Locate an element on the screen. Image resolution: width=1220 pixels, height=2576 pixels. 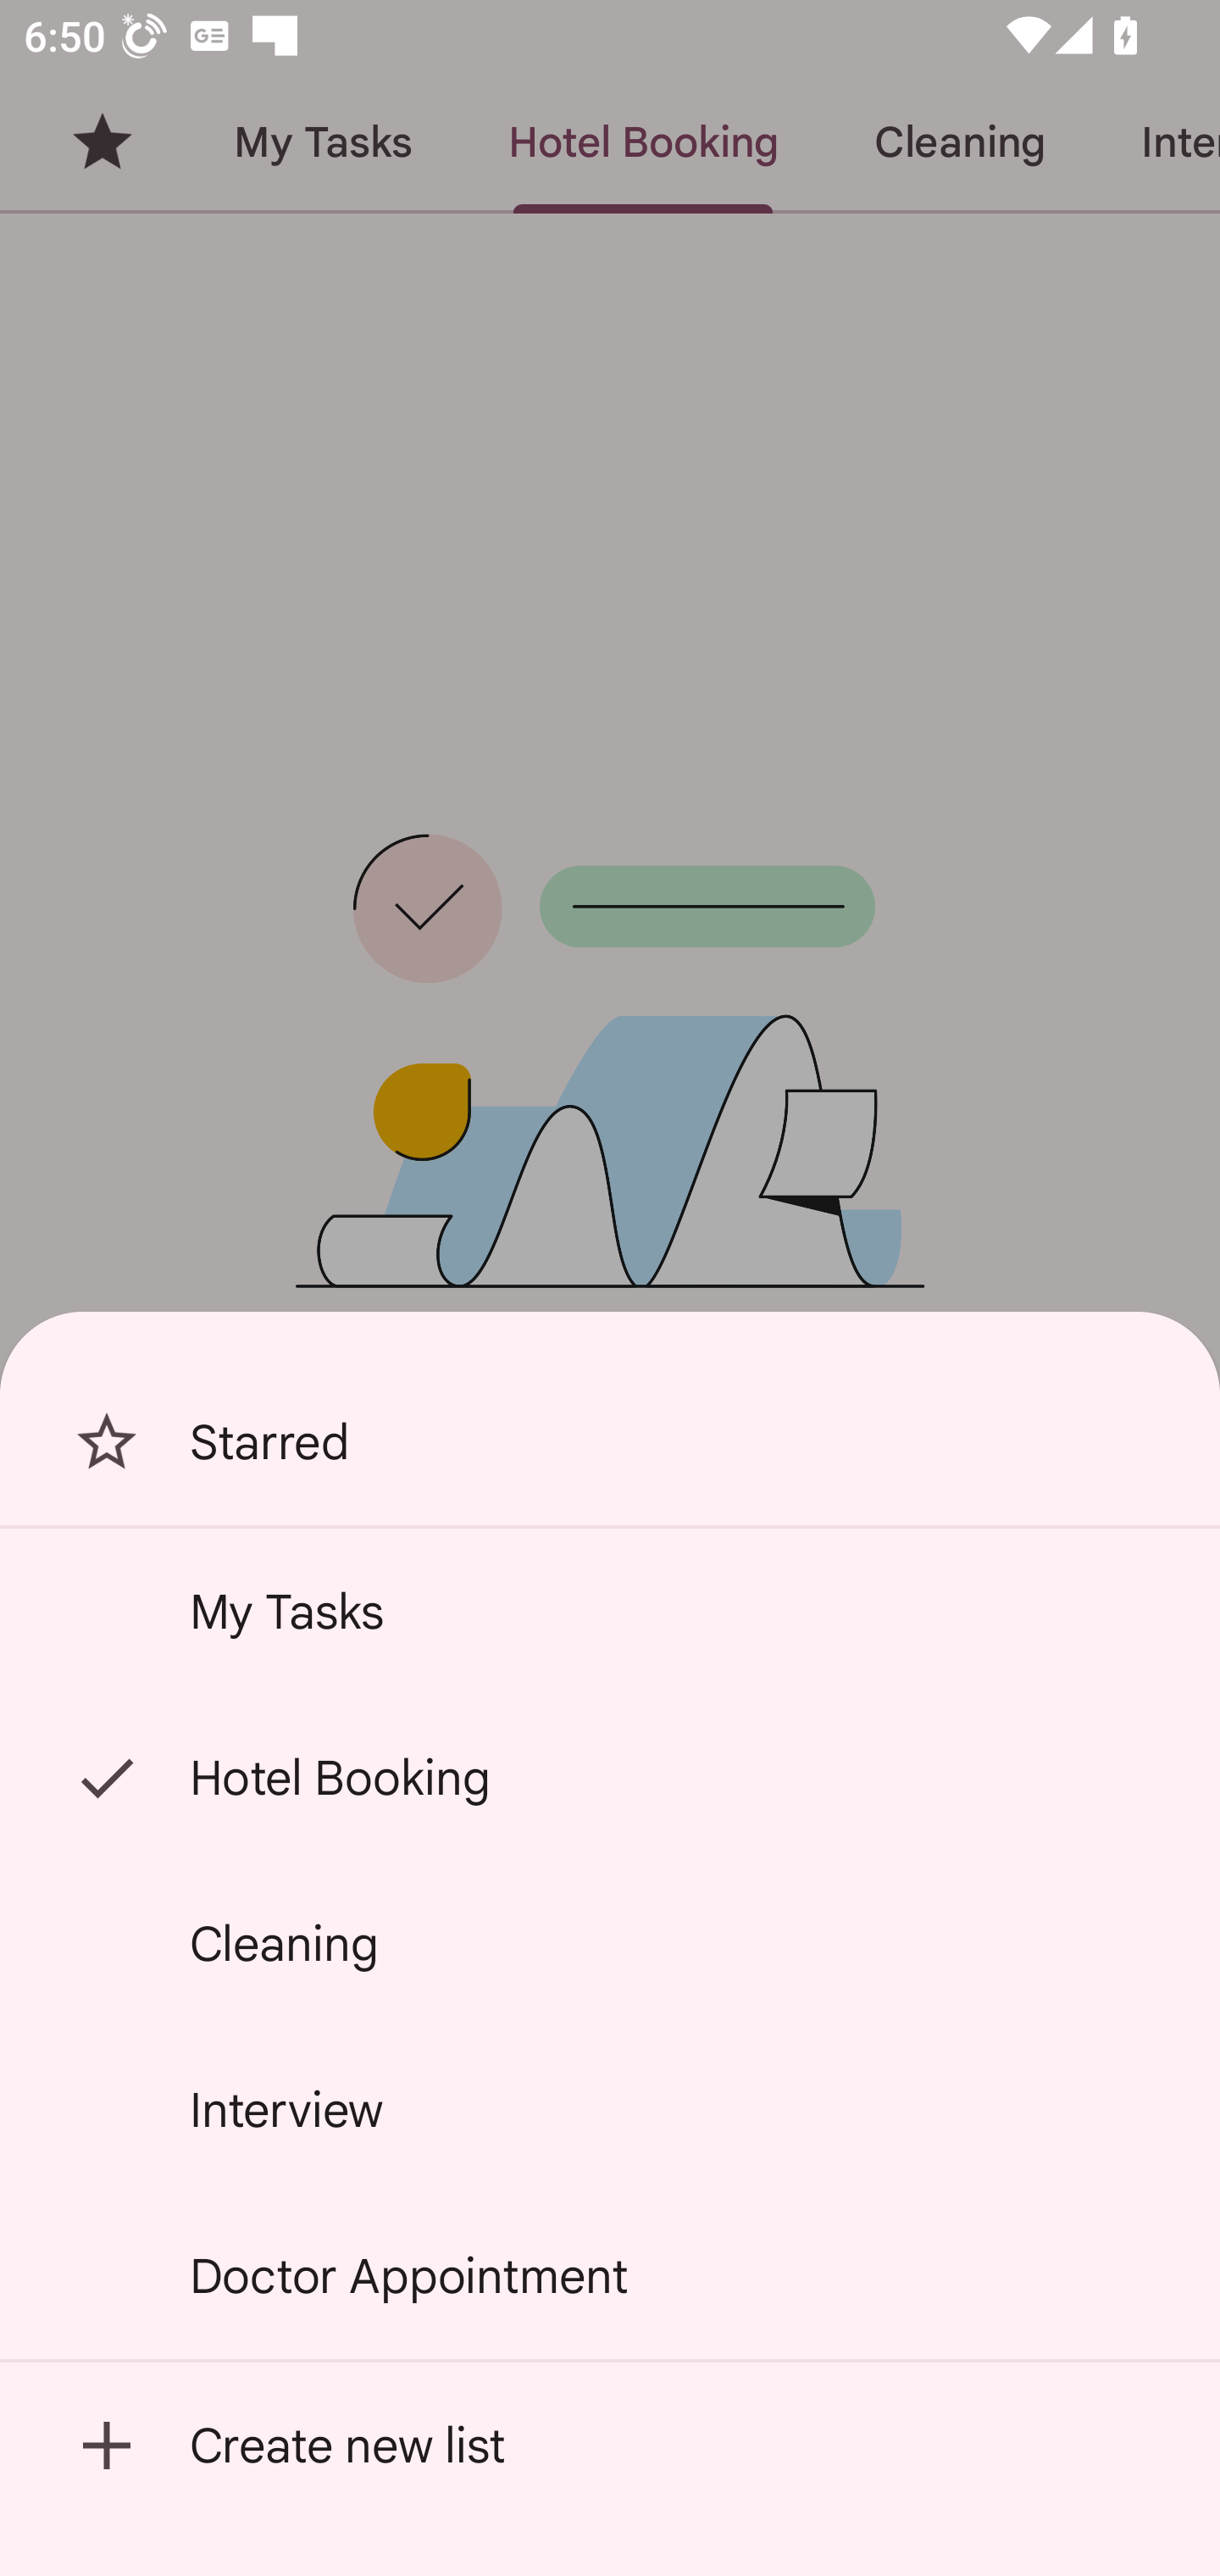
Interview is located at coordinates (610, 2110).